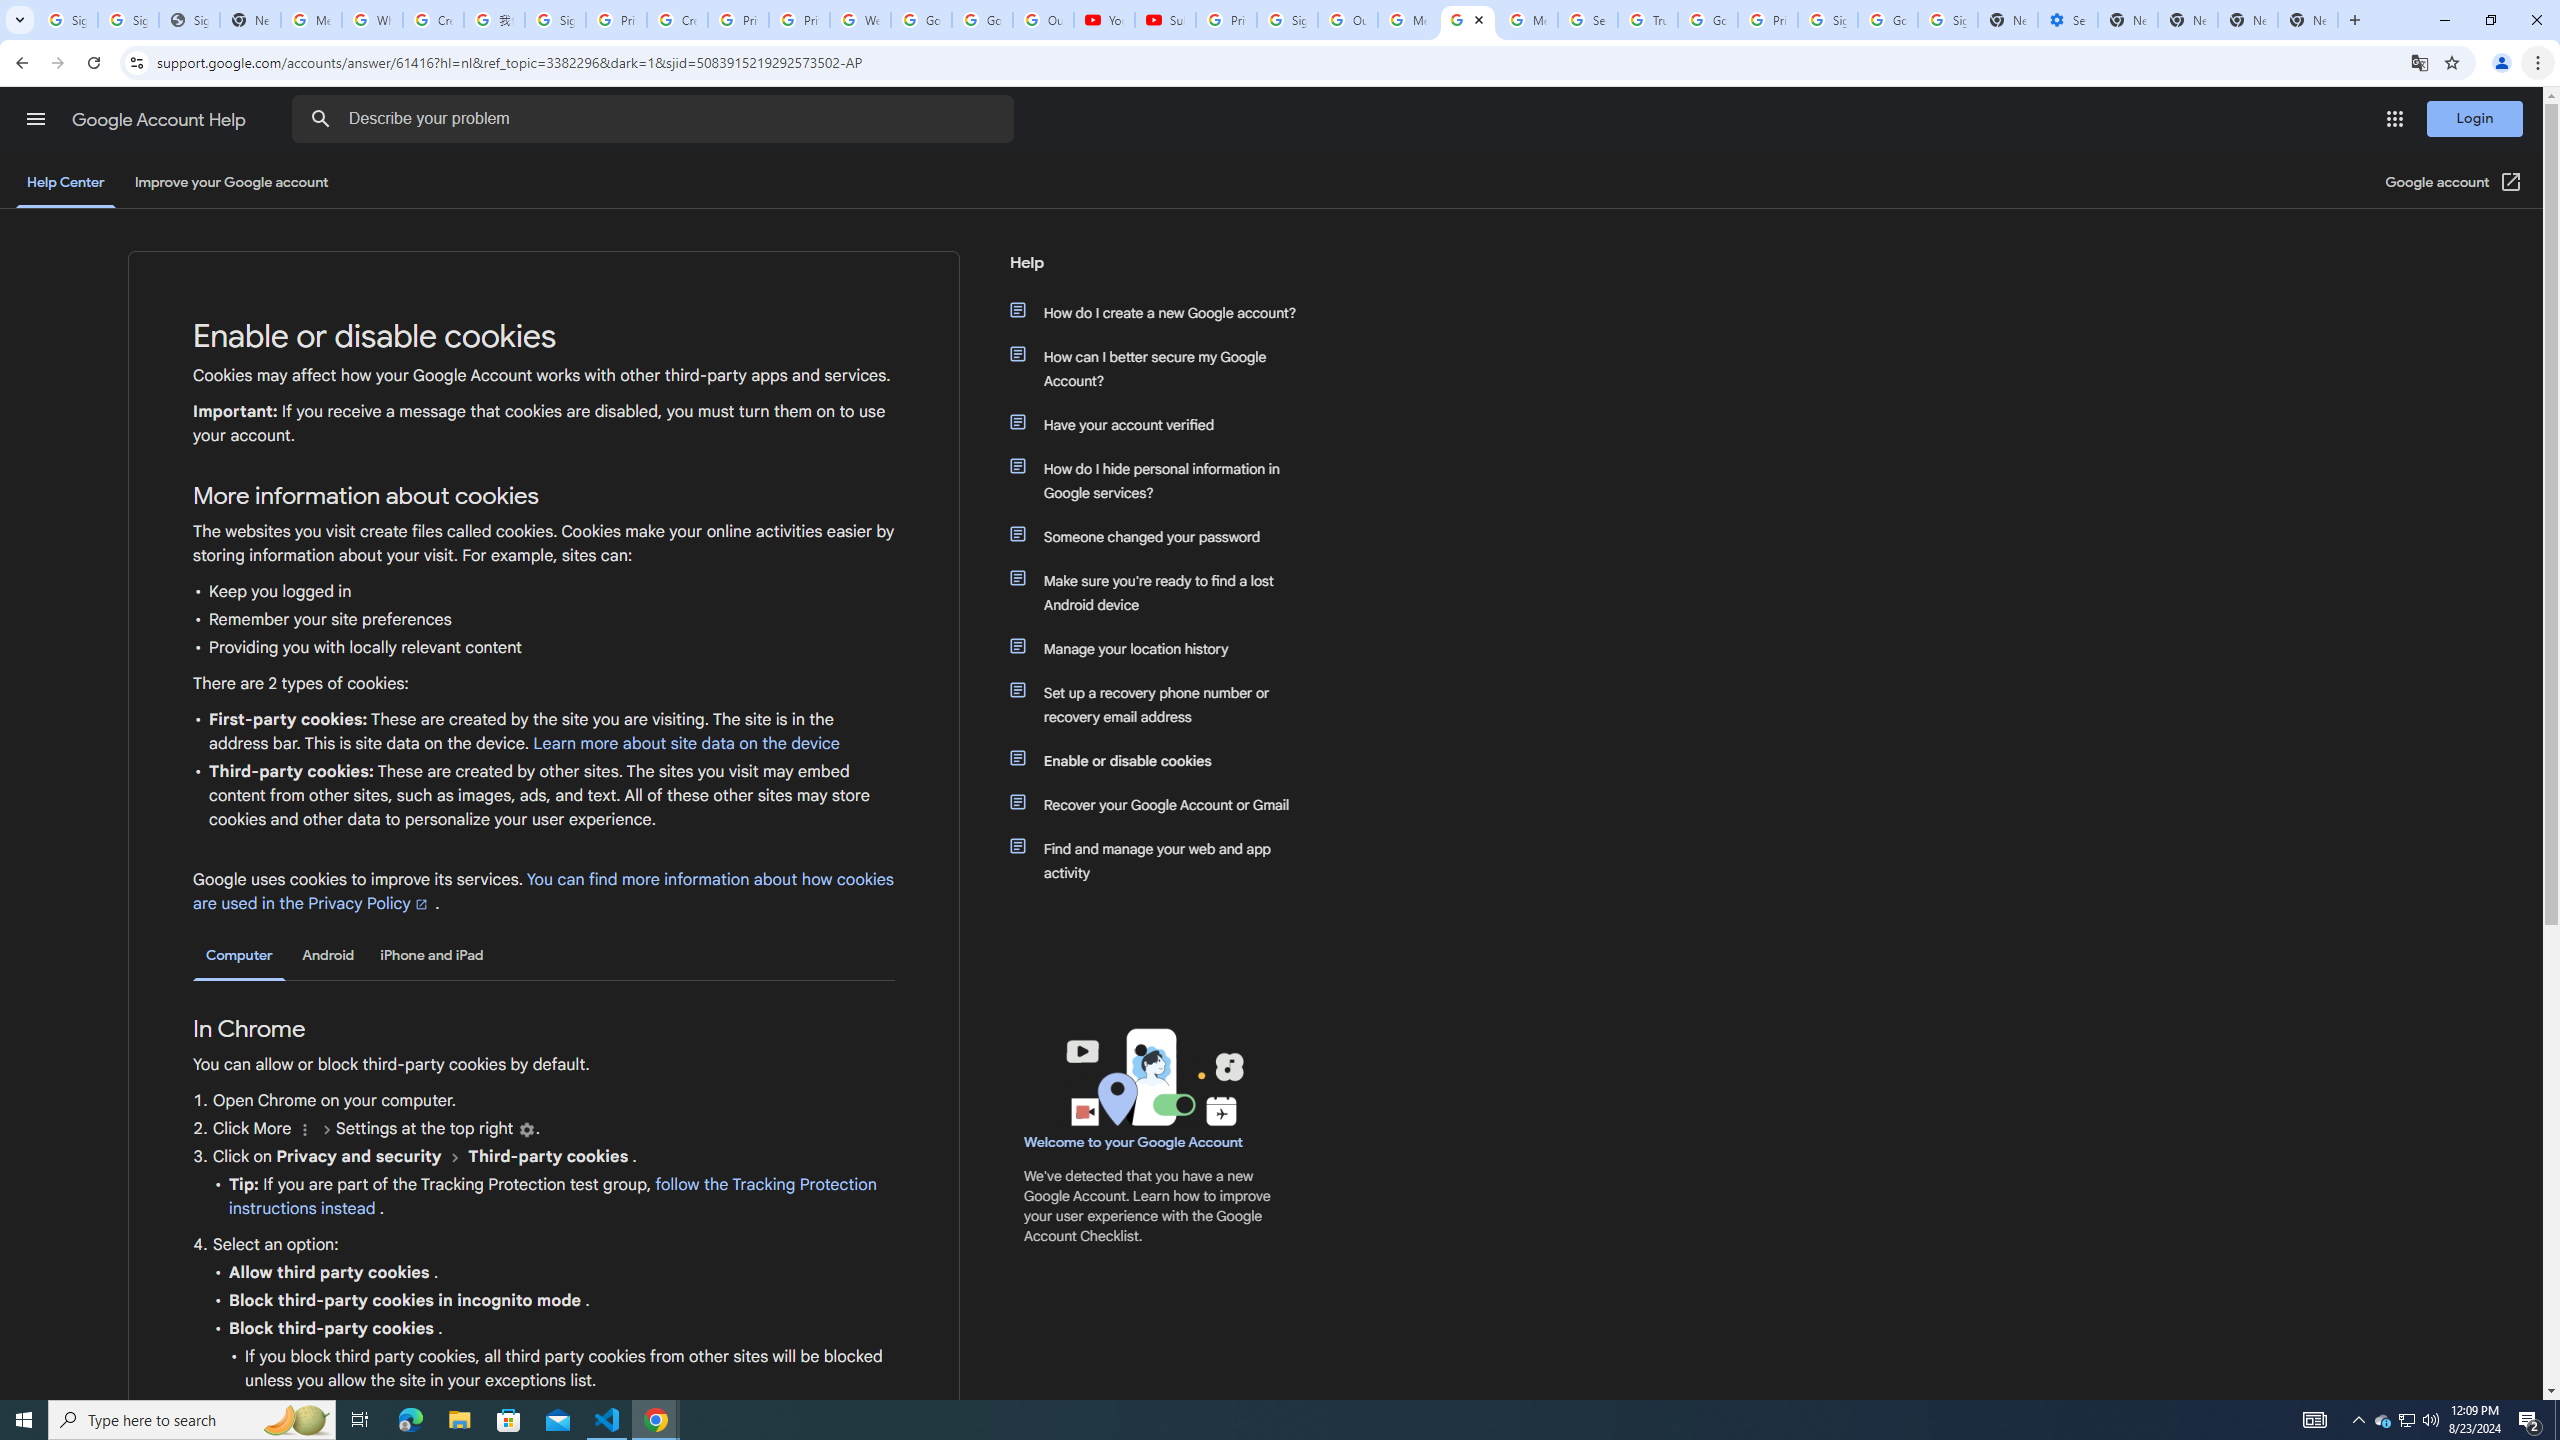  What do you see at coordinates (1163, 704) in the screenshot?
I see `Set up a recovery phone number or recovery email address` at bounding box center [1163, 704].